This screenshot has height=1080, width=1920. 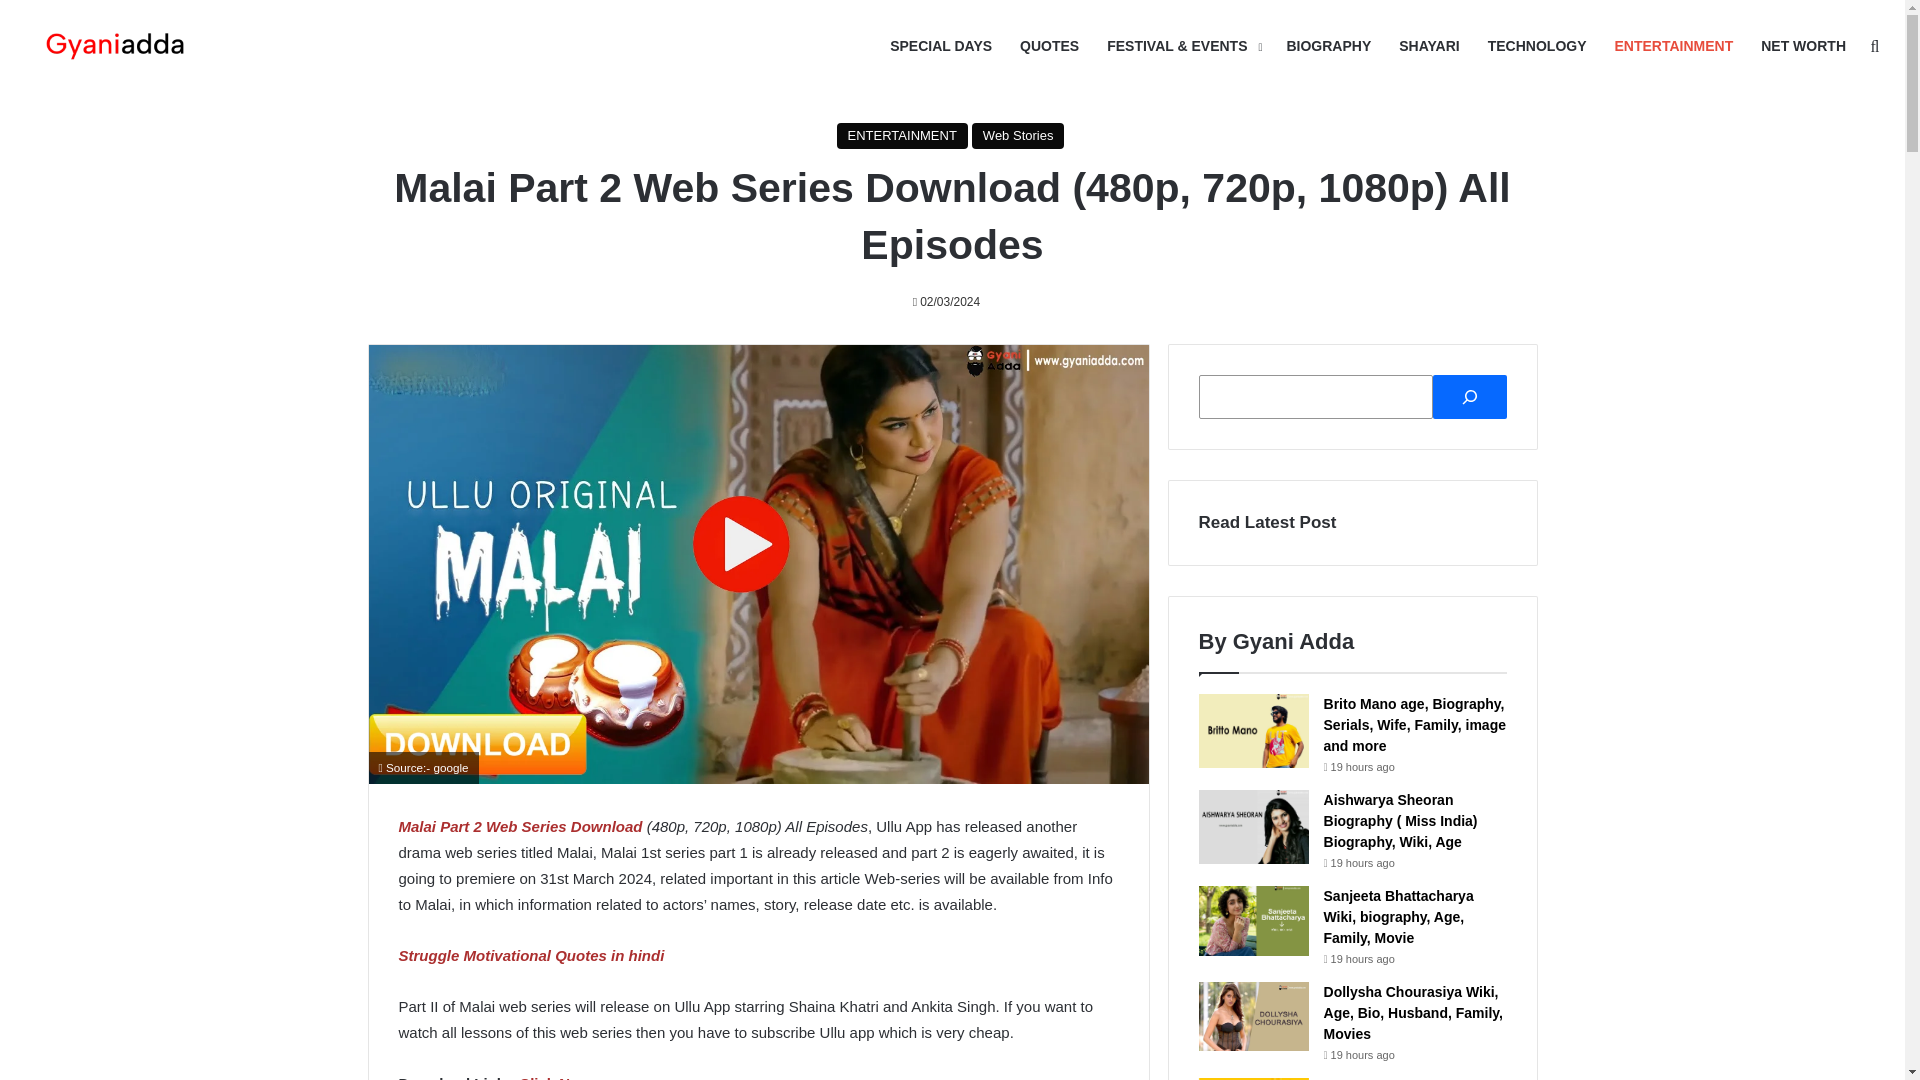 What do you see at coordinates (1049, 46) in the screenshot?
I see `QUOTES` at bounding box center [1049, 46].